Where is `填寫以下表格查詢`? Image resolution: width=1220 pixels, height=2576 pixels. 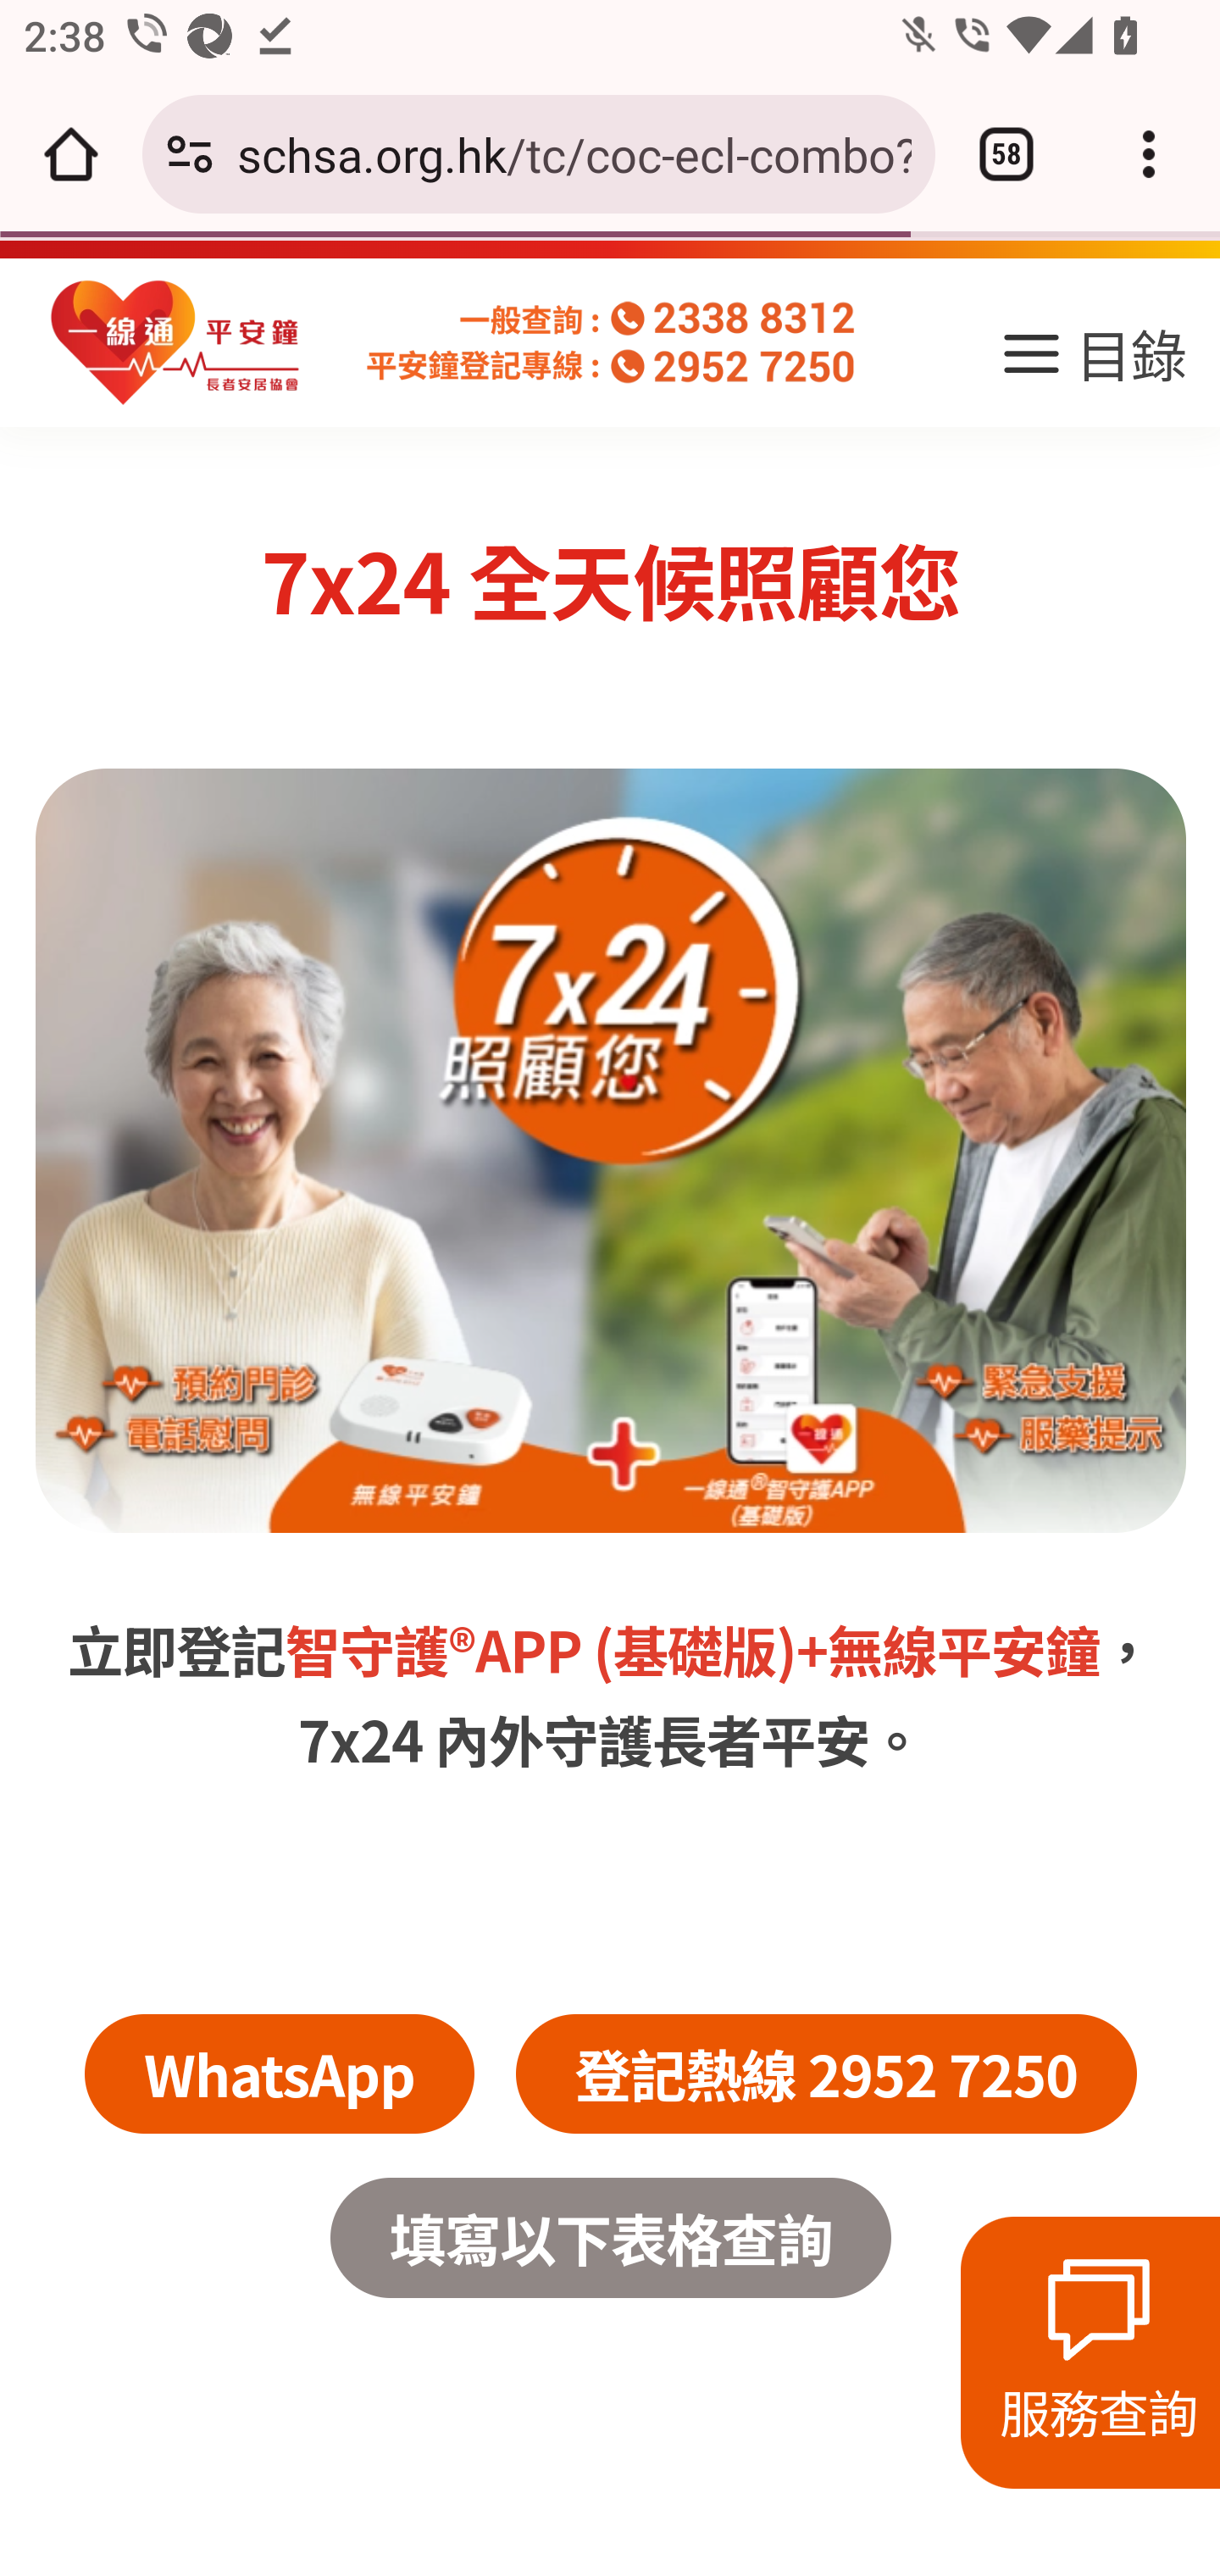 填寫以下表格查詢 is located at coordinates (610, 1546).